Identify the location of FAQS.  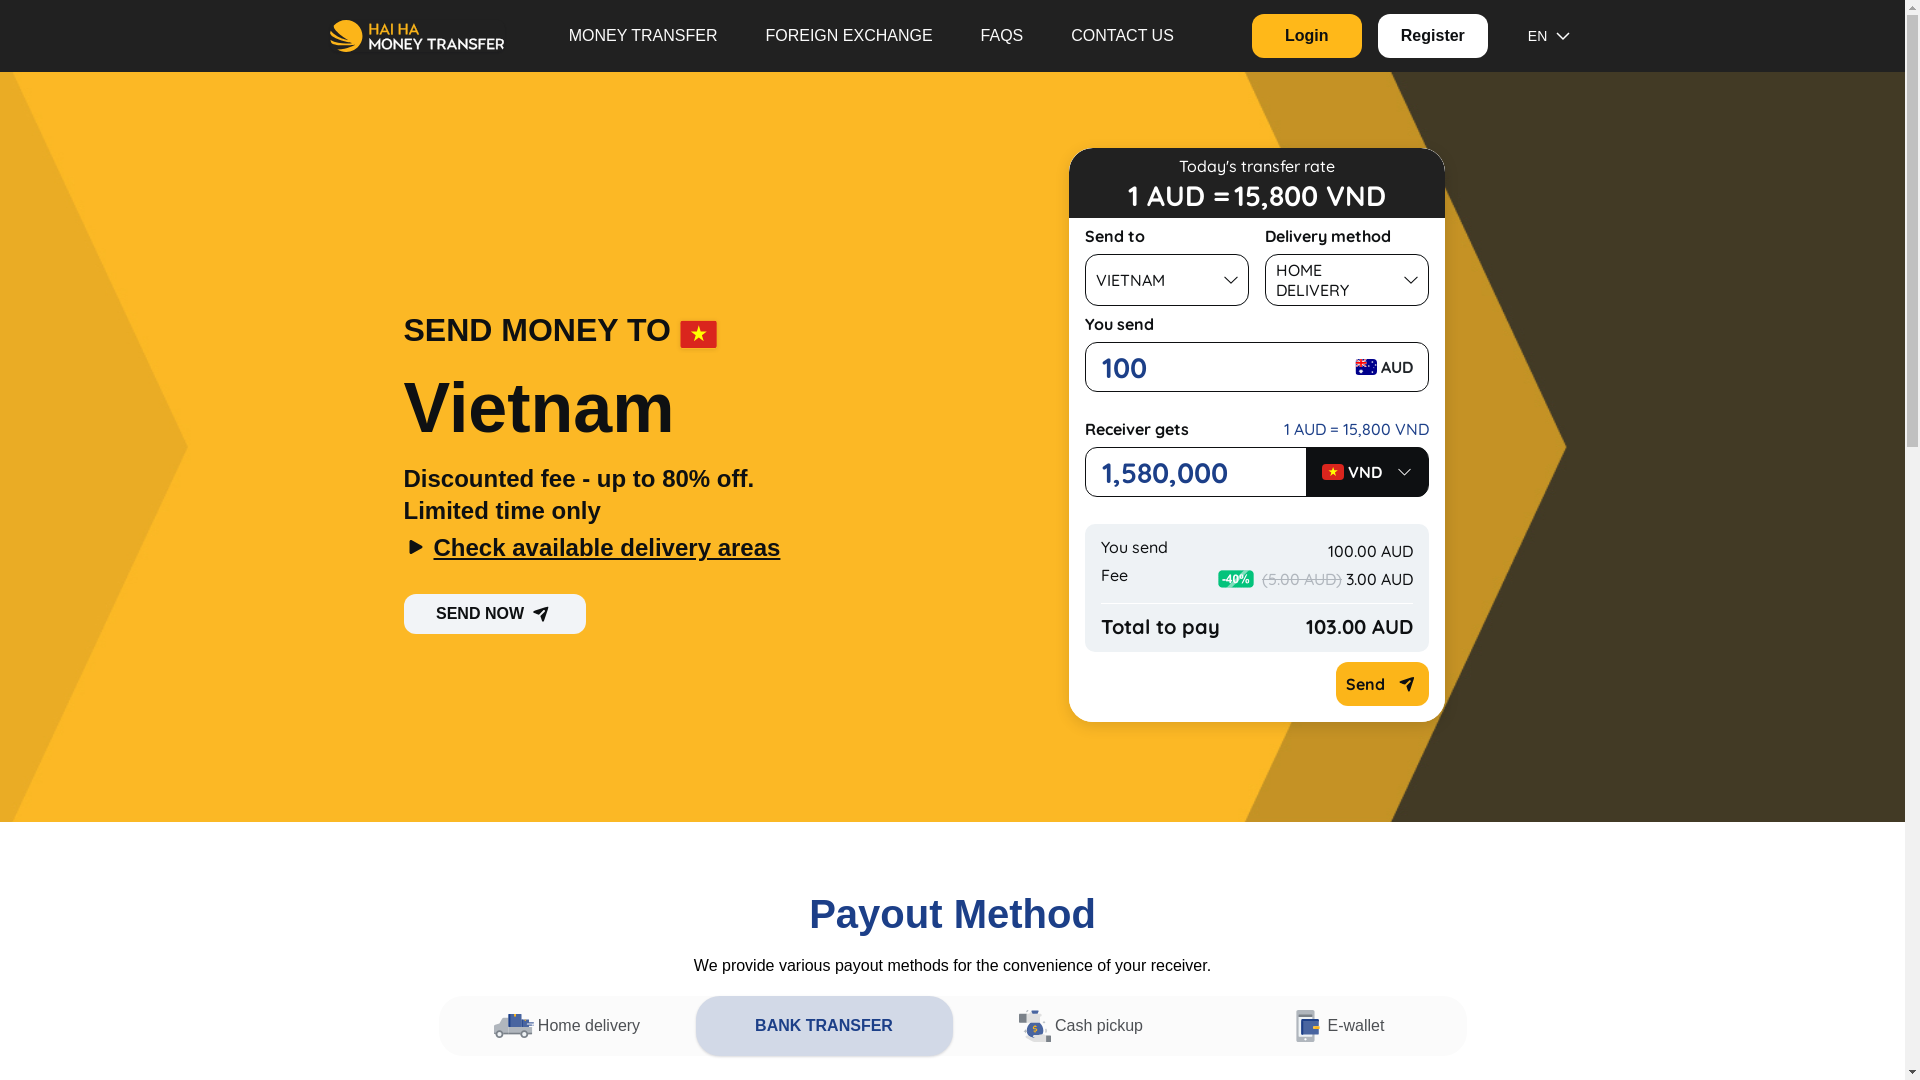
(1002, 36).